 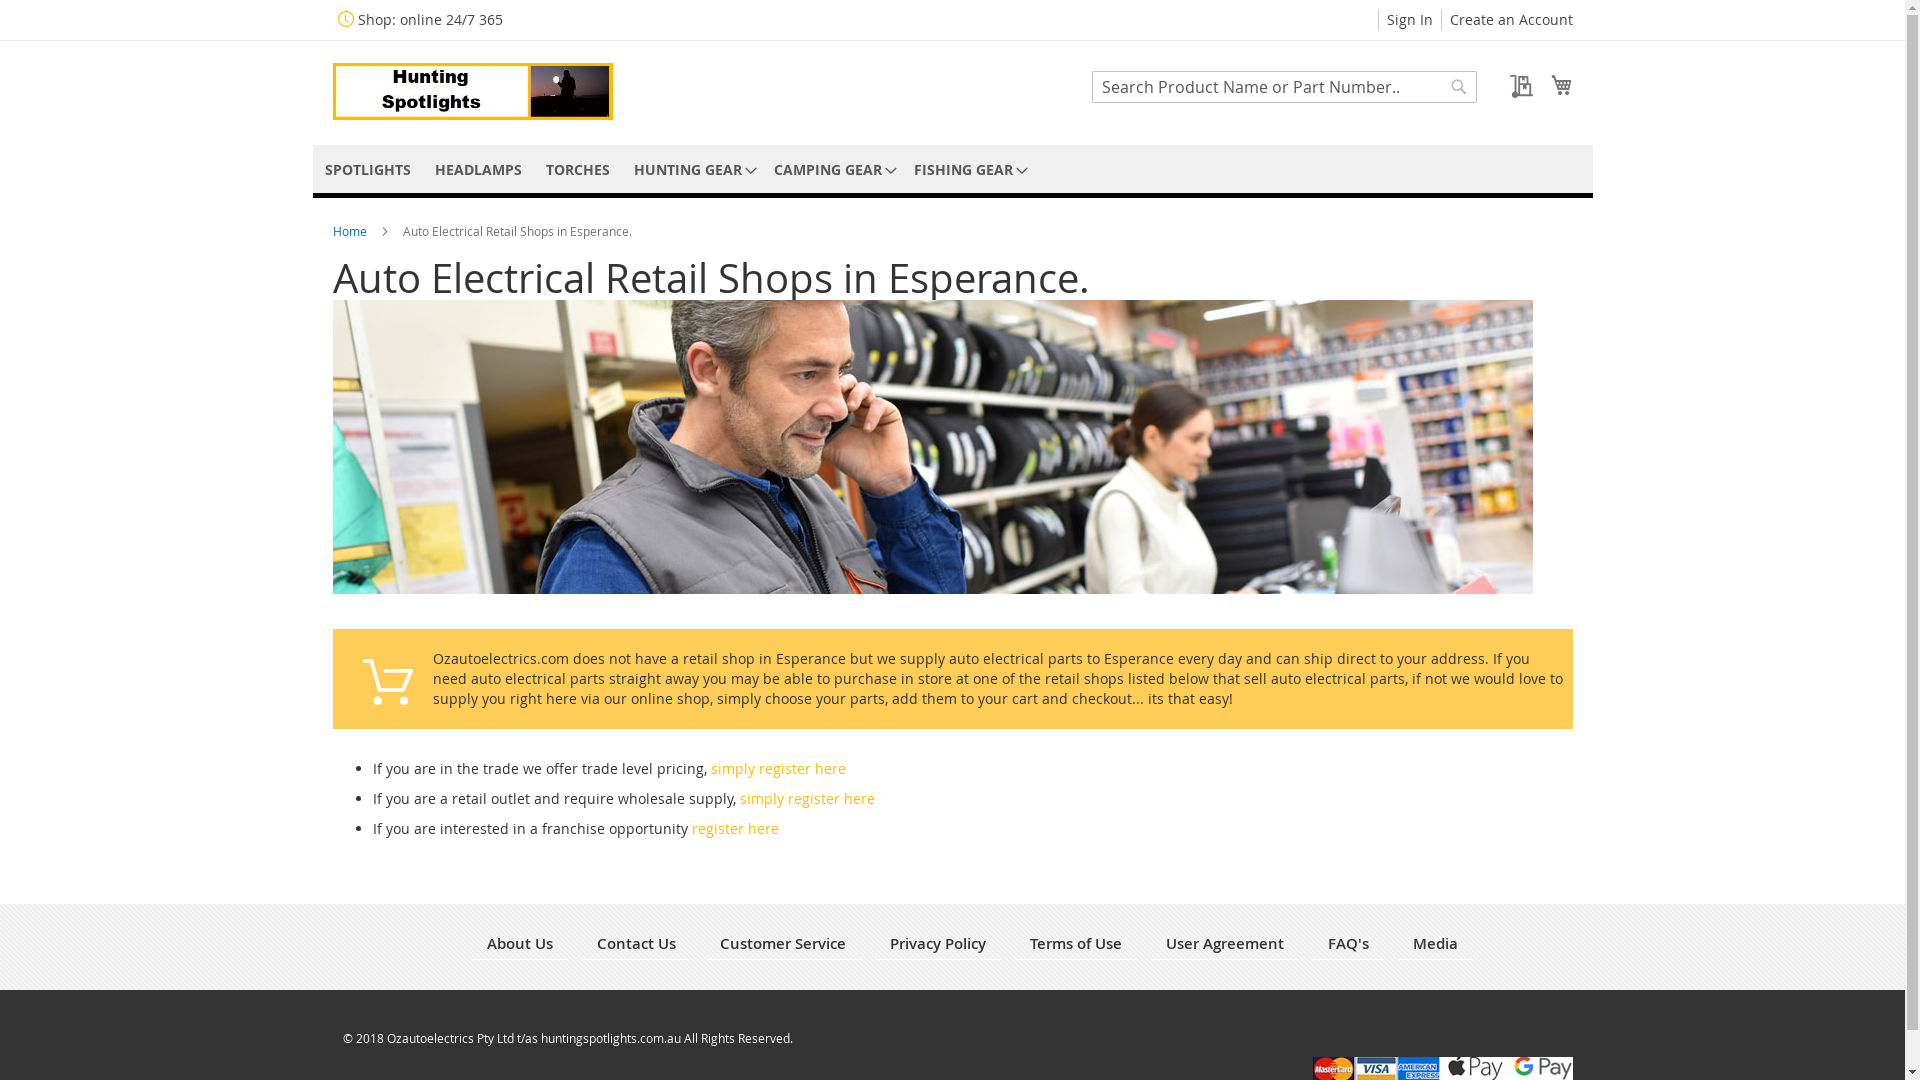 What do you see at coordinates (1512, 20) in the screenshot?
I see `Create an Account` at bounding box center [1512, 20].